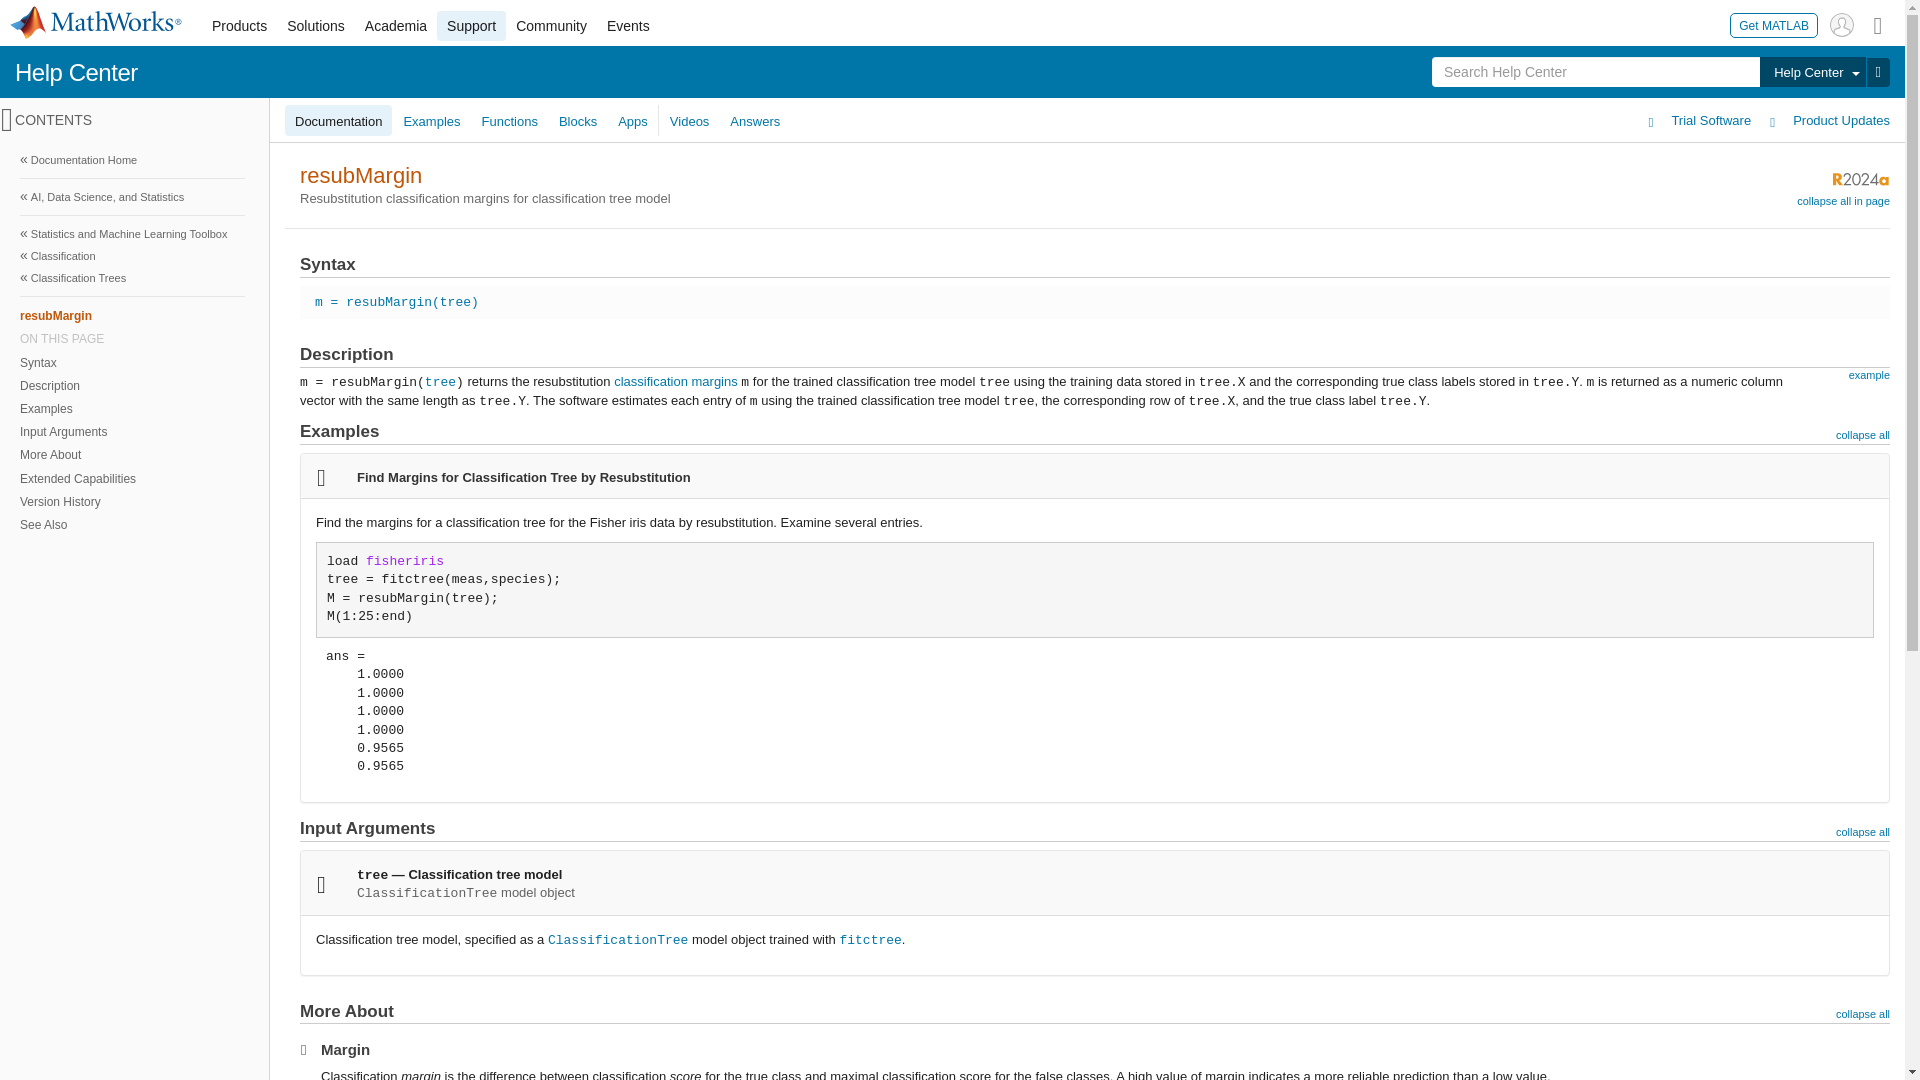  What do you see at coordinates (552, 26) in the screenshot?
I see `Community` at bounding box center [552, 26].